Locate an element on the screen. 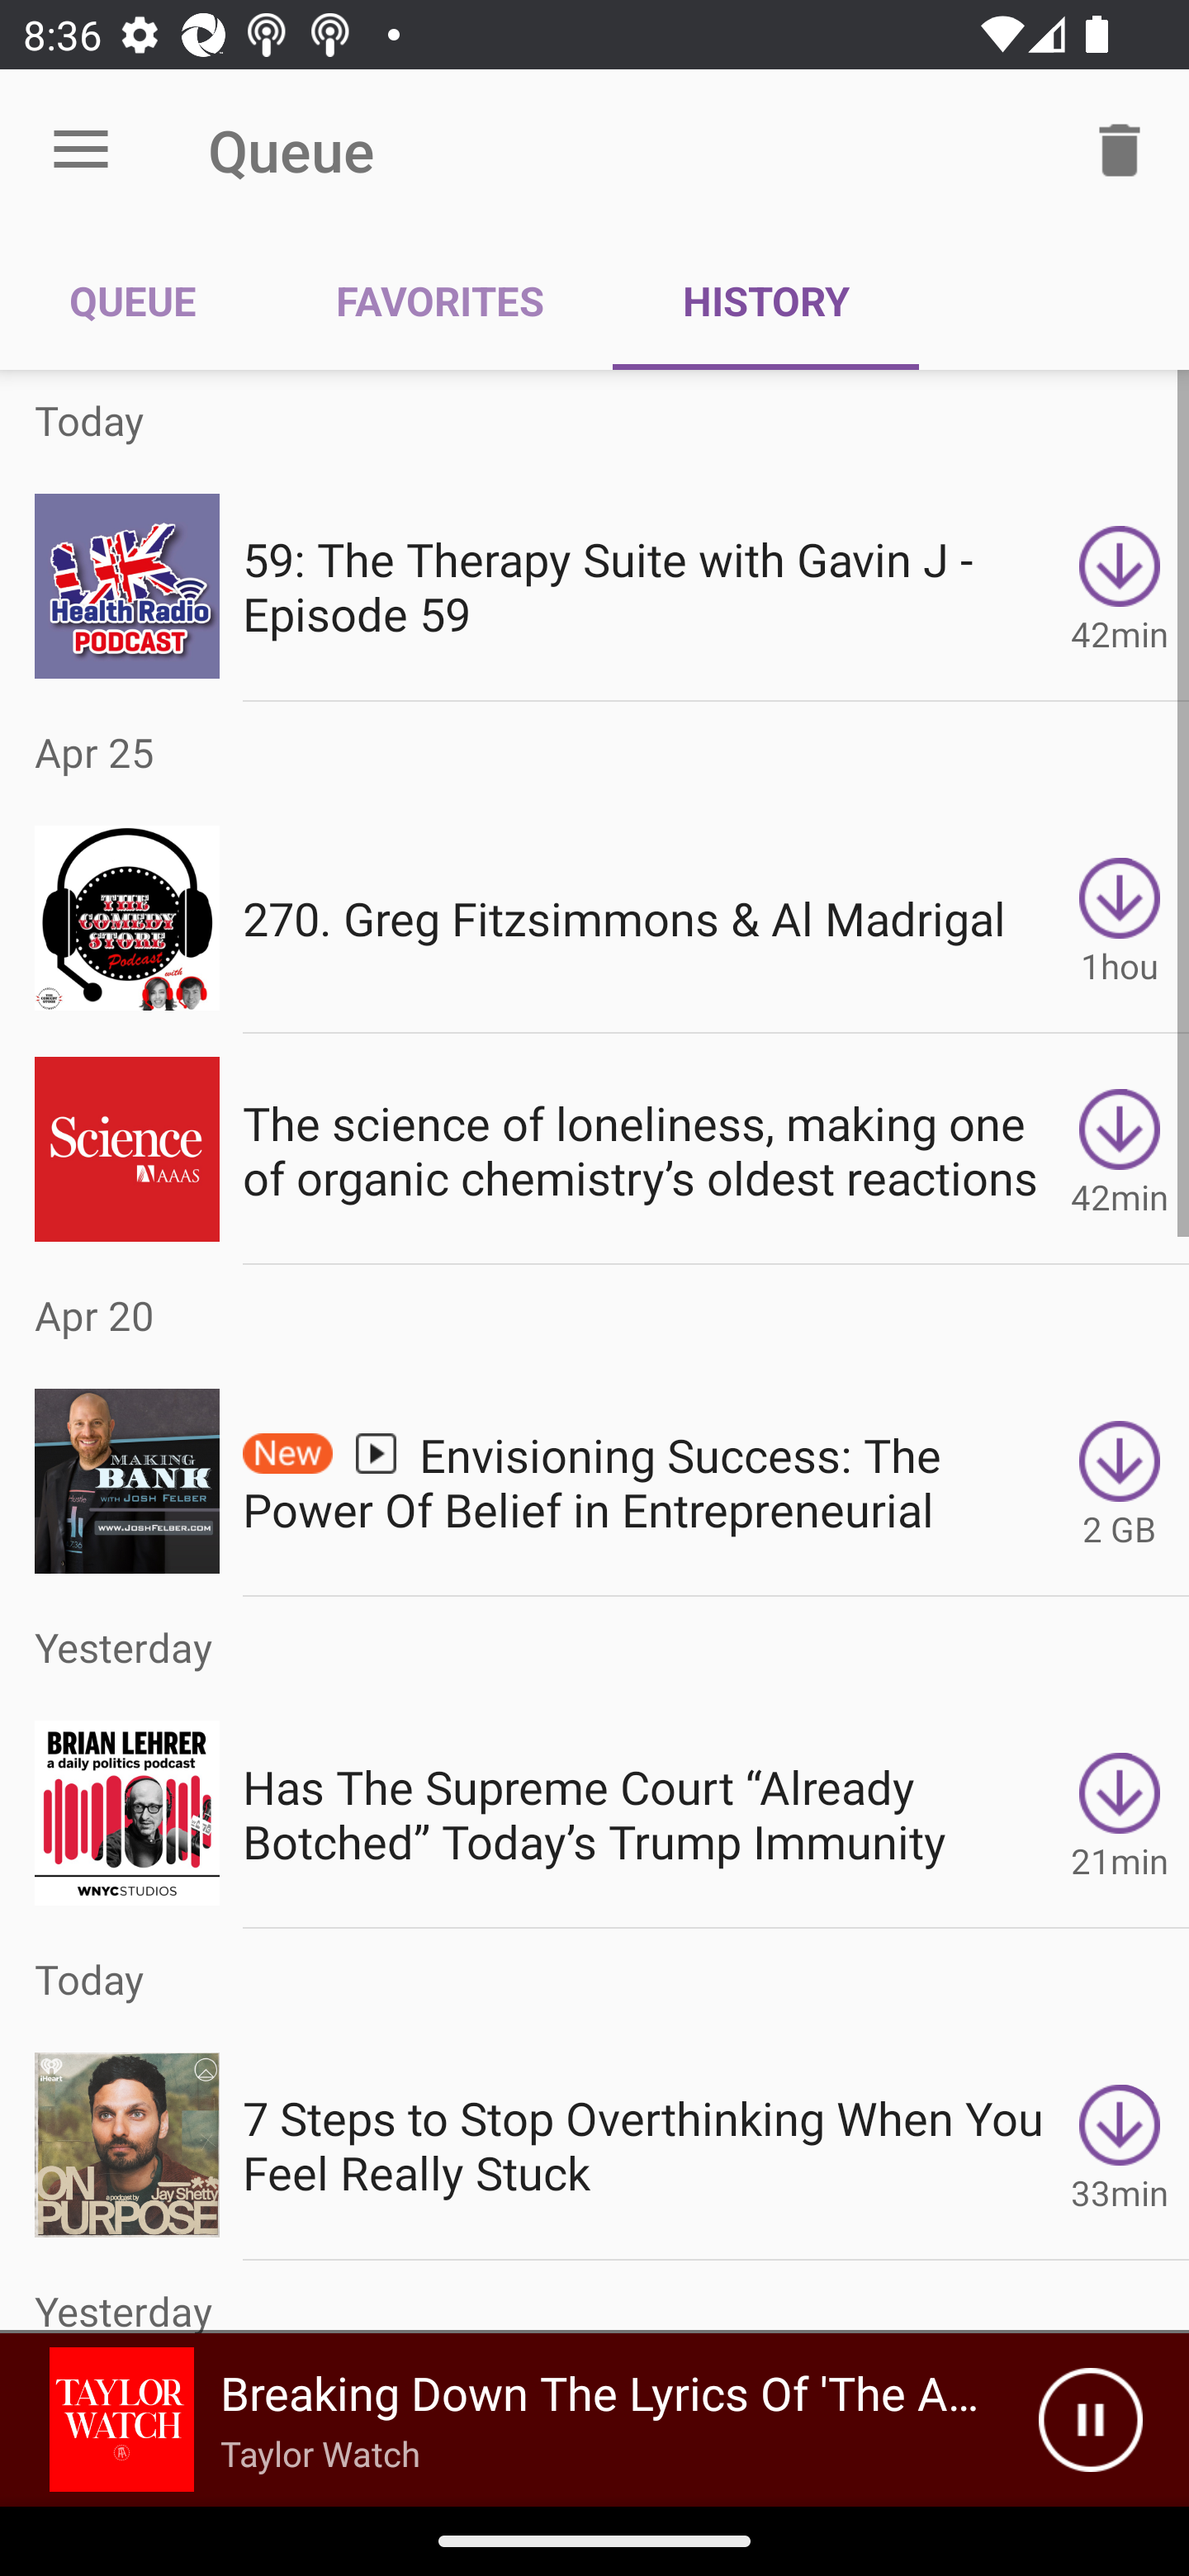  FAVORITES is located at coordinates (439, 301).